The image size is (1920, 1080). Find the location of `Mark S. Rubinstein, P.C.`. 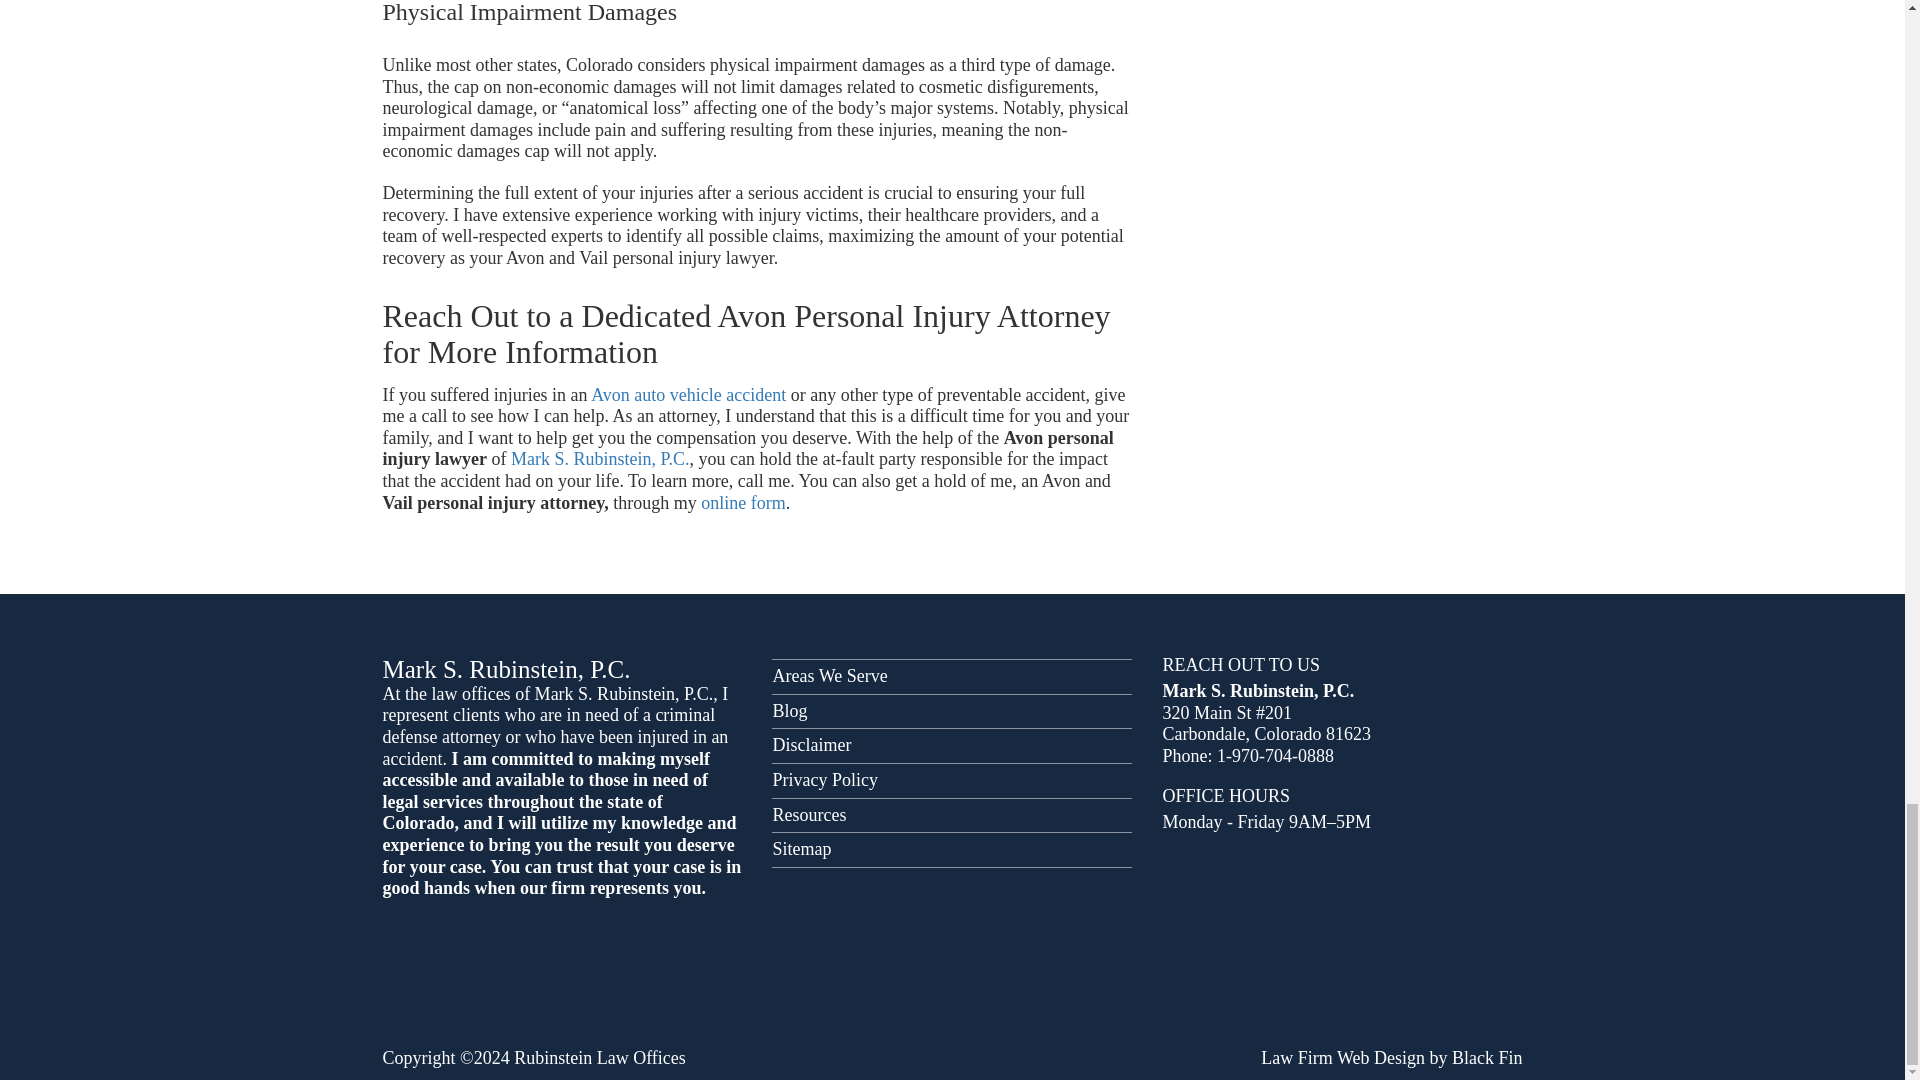

Mark S. Rubinstein, P.C. is located at coordinates (600, 458).